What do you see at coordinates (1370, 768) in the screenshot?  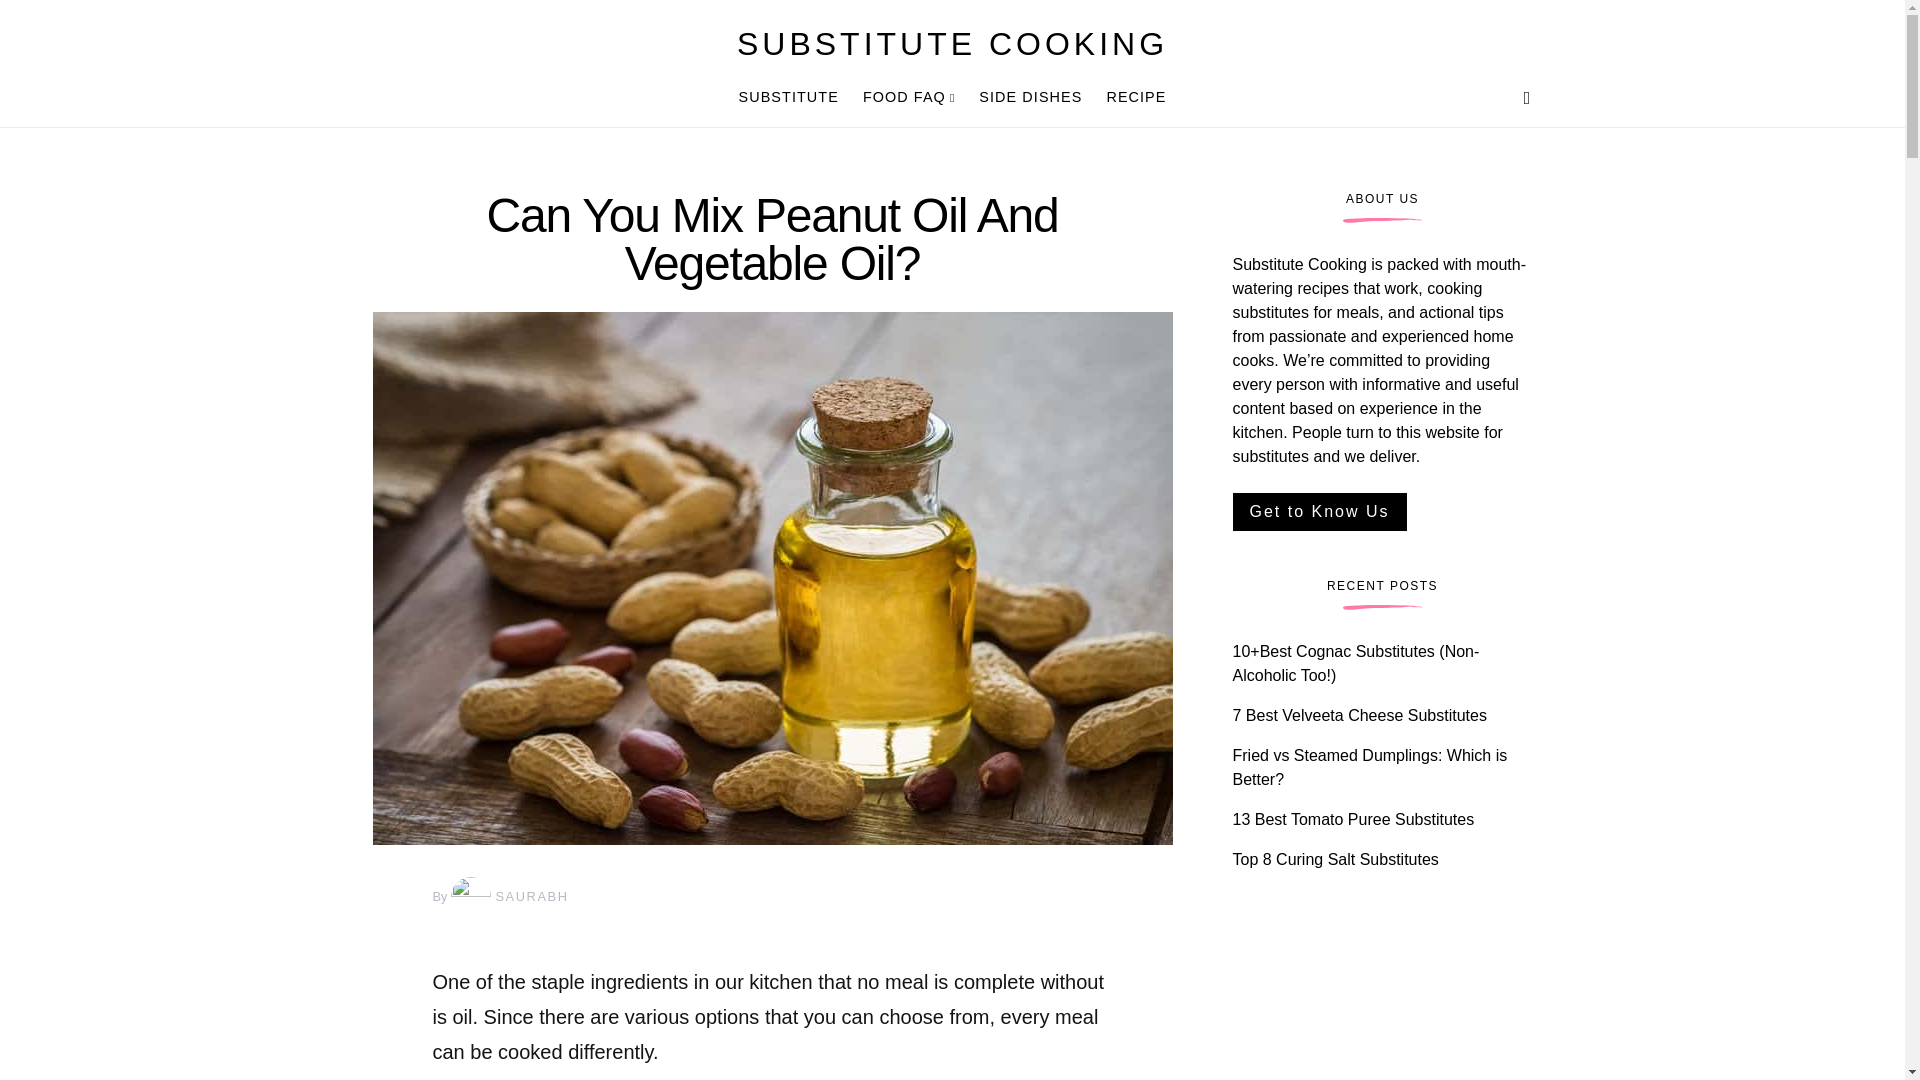 I see `Fried vs Steamed Dumplings: Which is Better?` at bounding box center [1370, 768].